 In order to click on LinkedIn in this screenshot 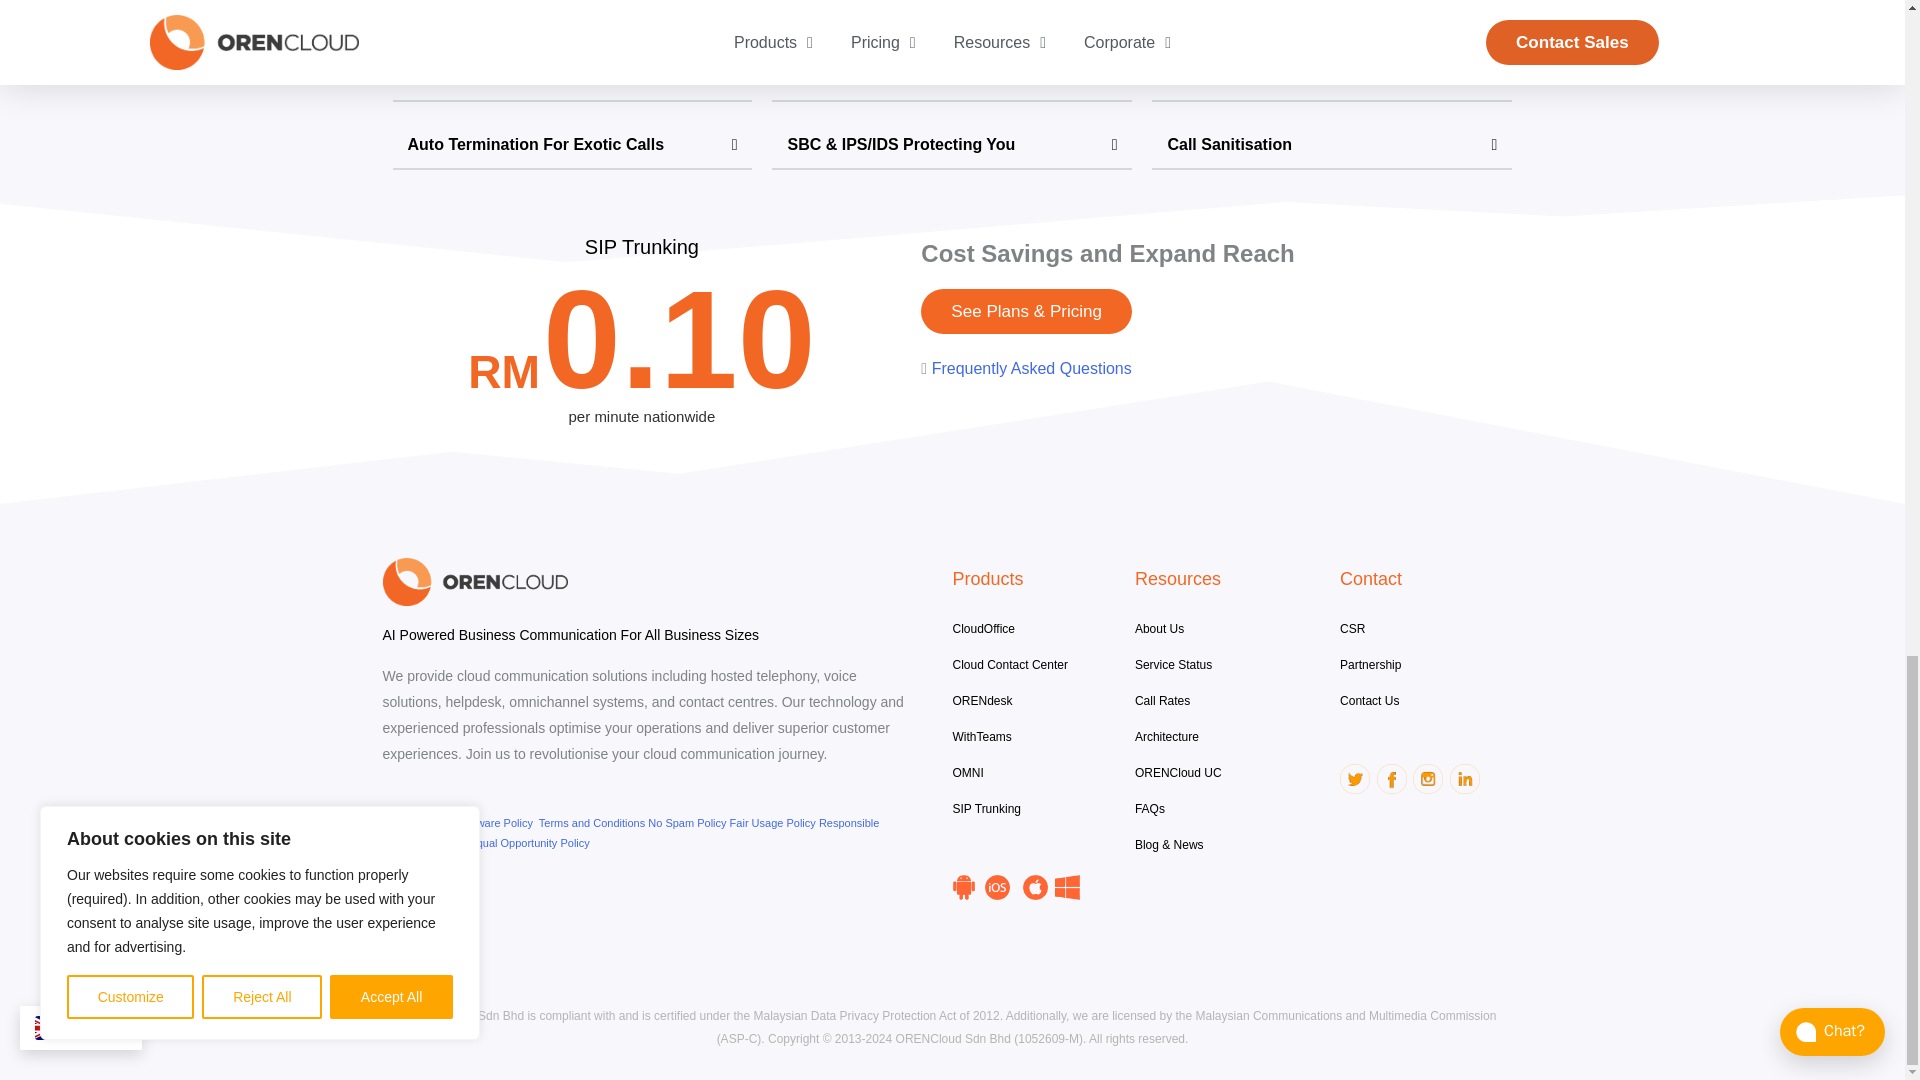, I will do `click(1464, 778)`.